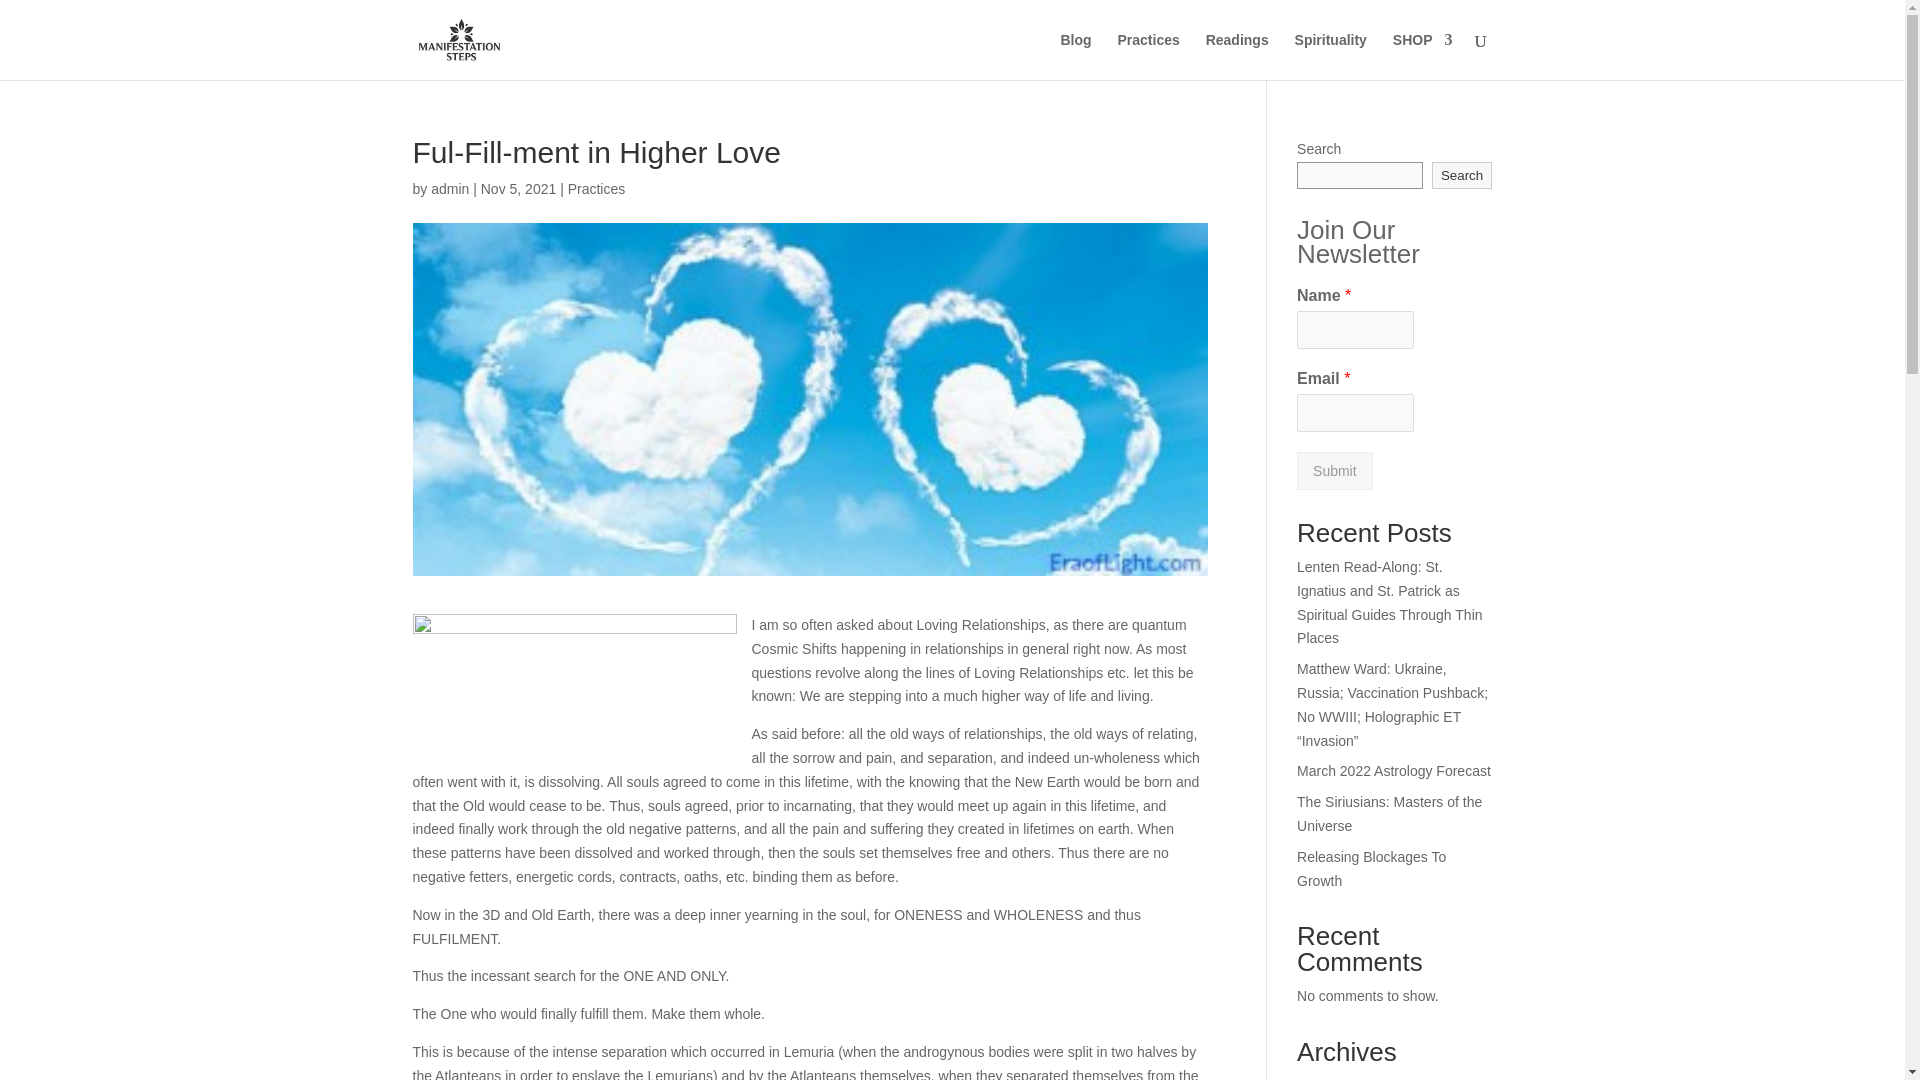  What do you see at coordinates (1334, 1078) in the screenshot?
I see `March 2022` at bounding box center [1334, 1078].